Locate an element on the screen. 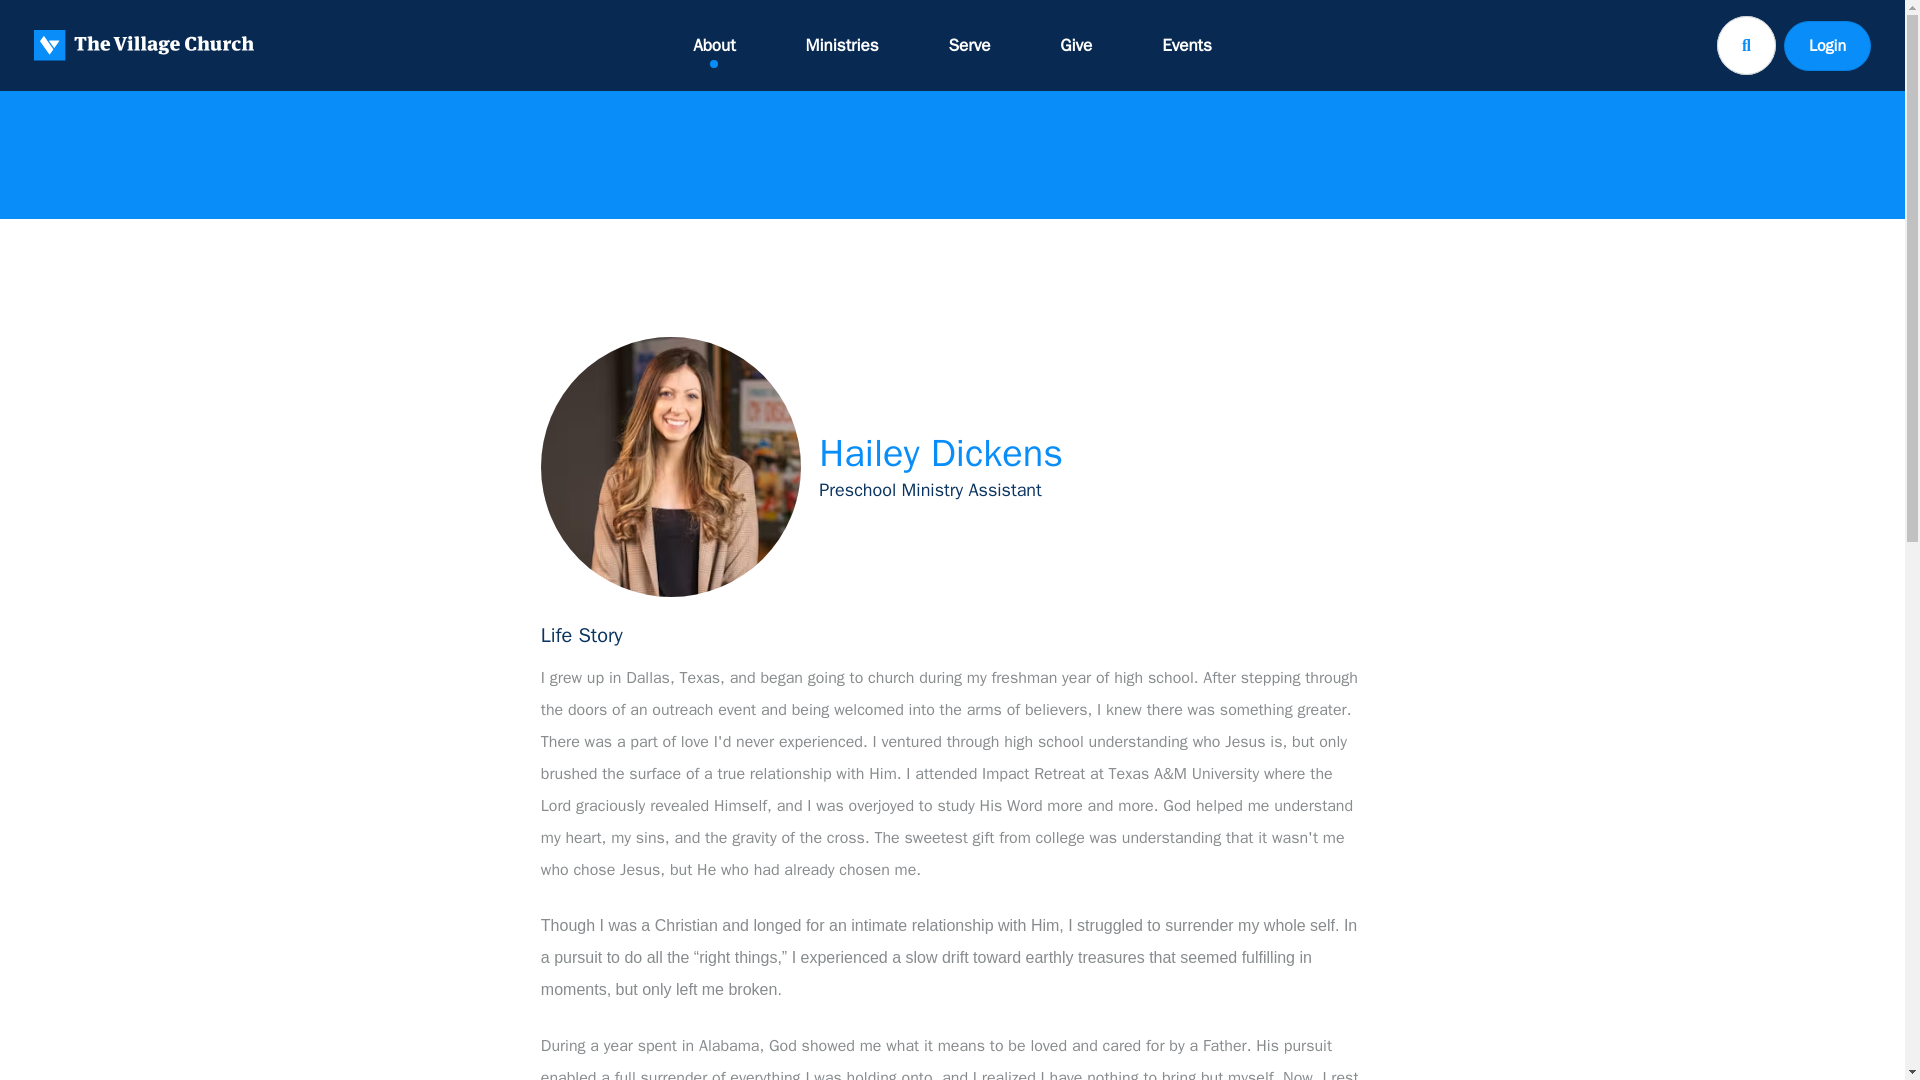 This screenshot has width=1920, height=1080. Events is located at coordinates (1186, 45).